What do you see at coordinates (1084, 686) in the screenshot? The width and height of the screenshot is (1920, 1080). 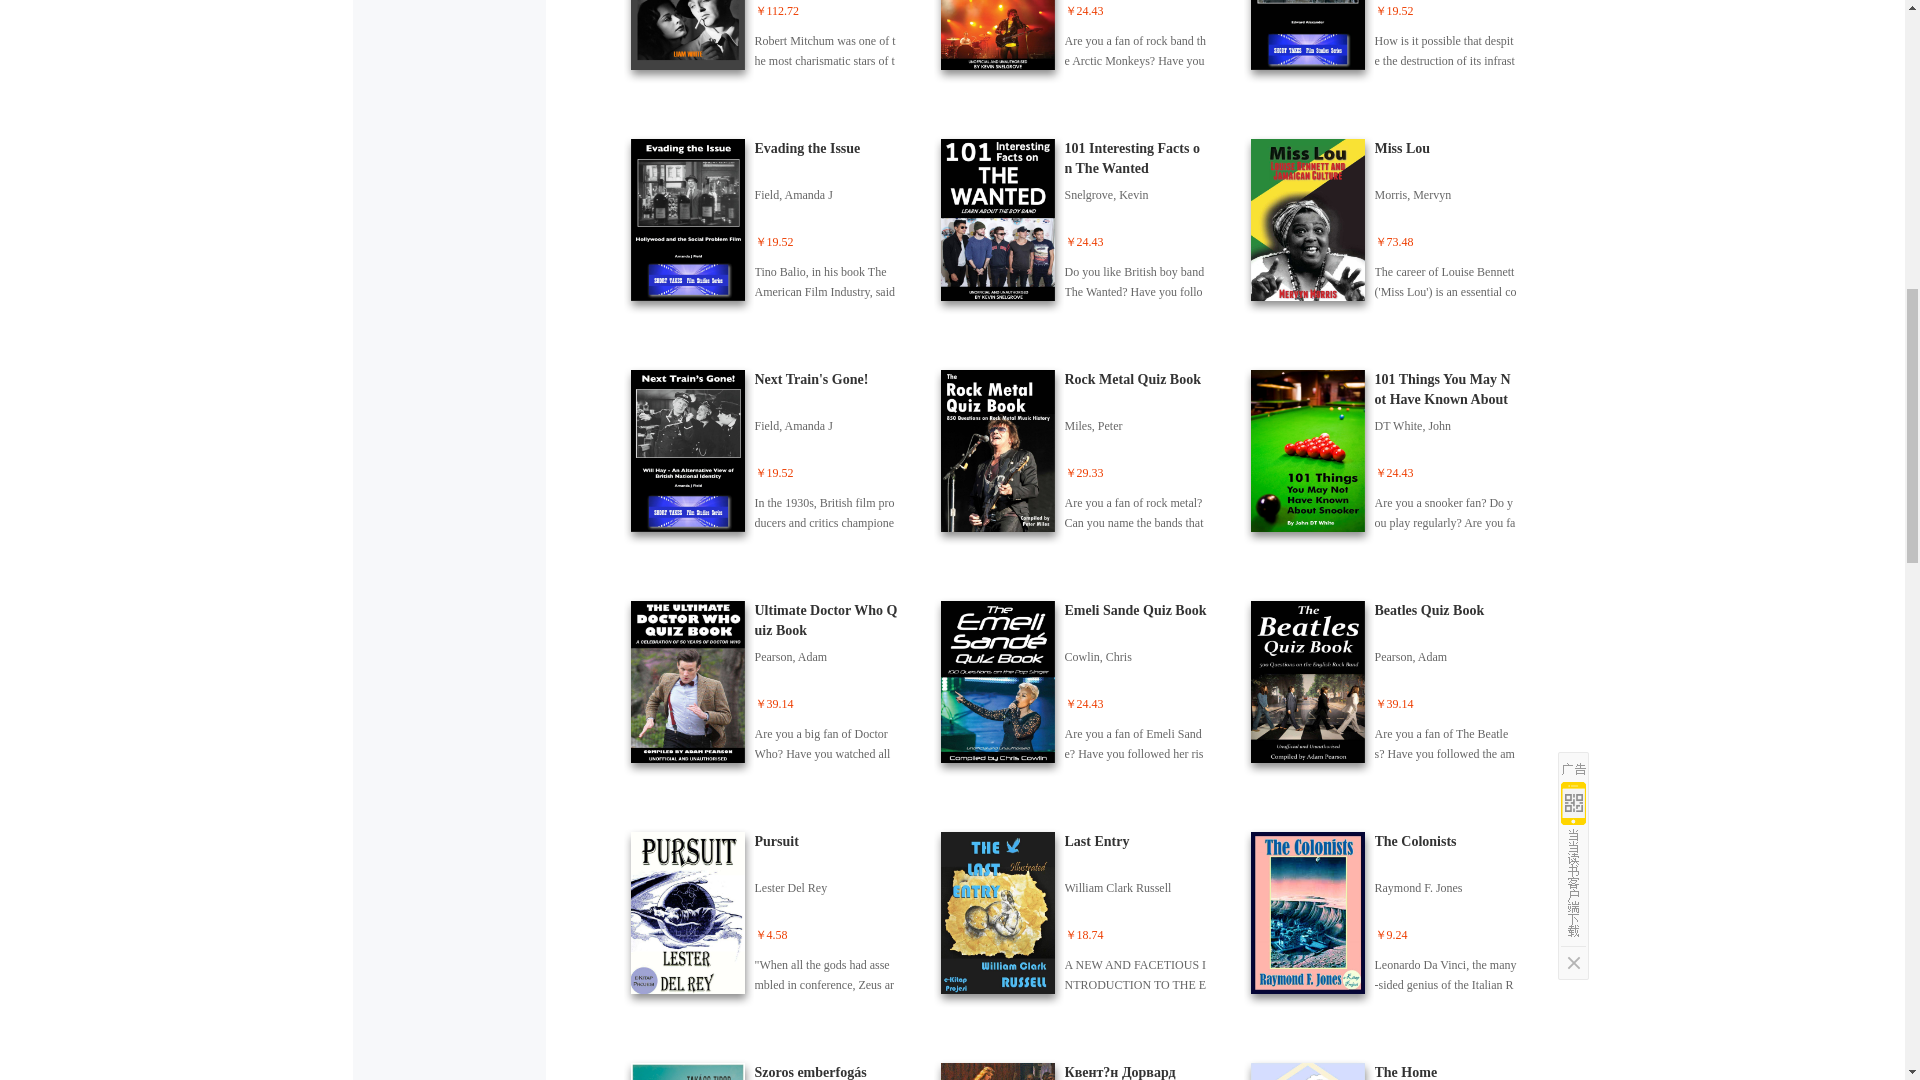 I see `Emeli Sande Quiz Book` at bounding box center [1084, 686].